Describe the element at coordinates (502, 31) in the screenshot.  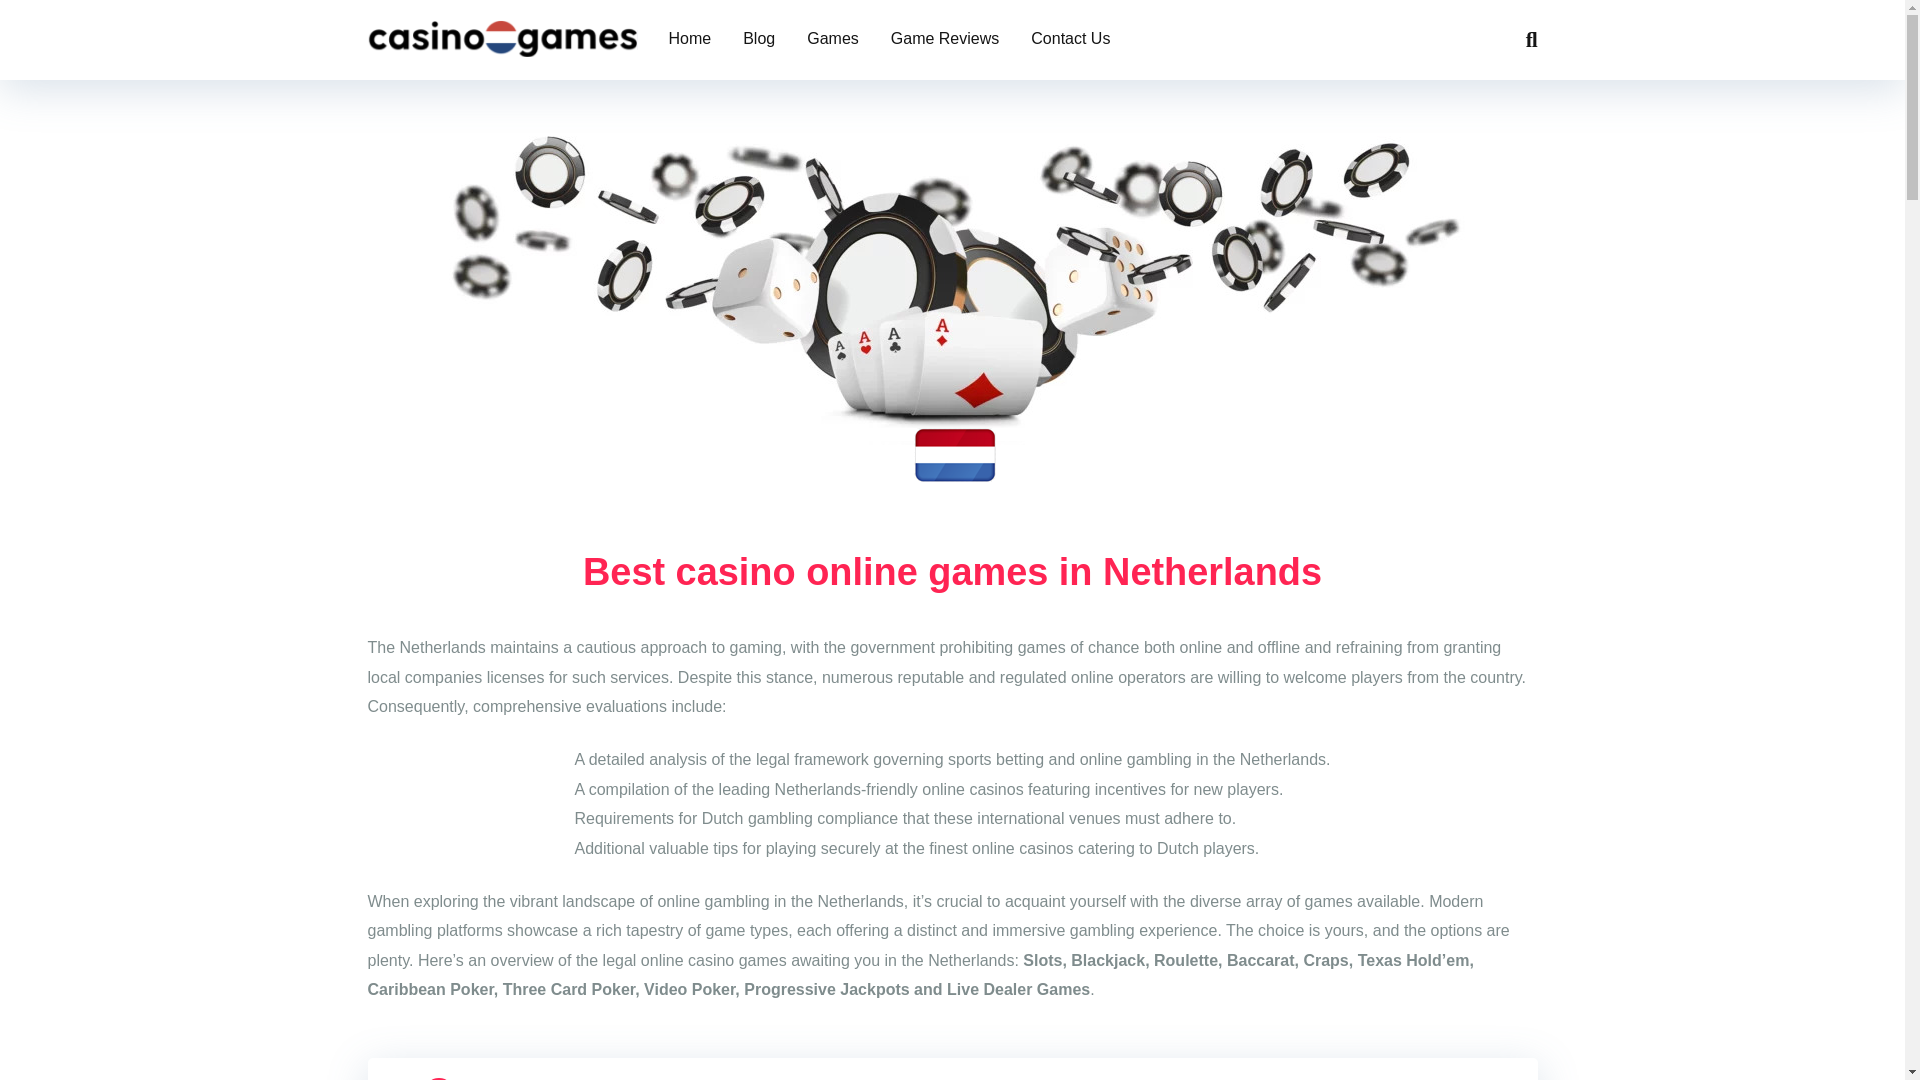
I see `Casino Online Games` at that location.